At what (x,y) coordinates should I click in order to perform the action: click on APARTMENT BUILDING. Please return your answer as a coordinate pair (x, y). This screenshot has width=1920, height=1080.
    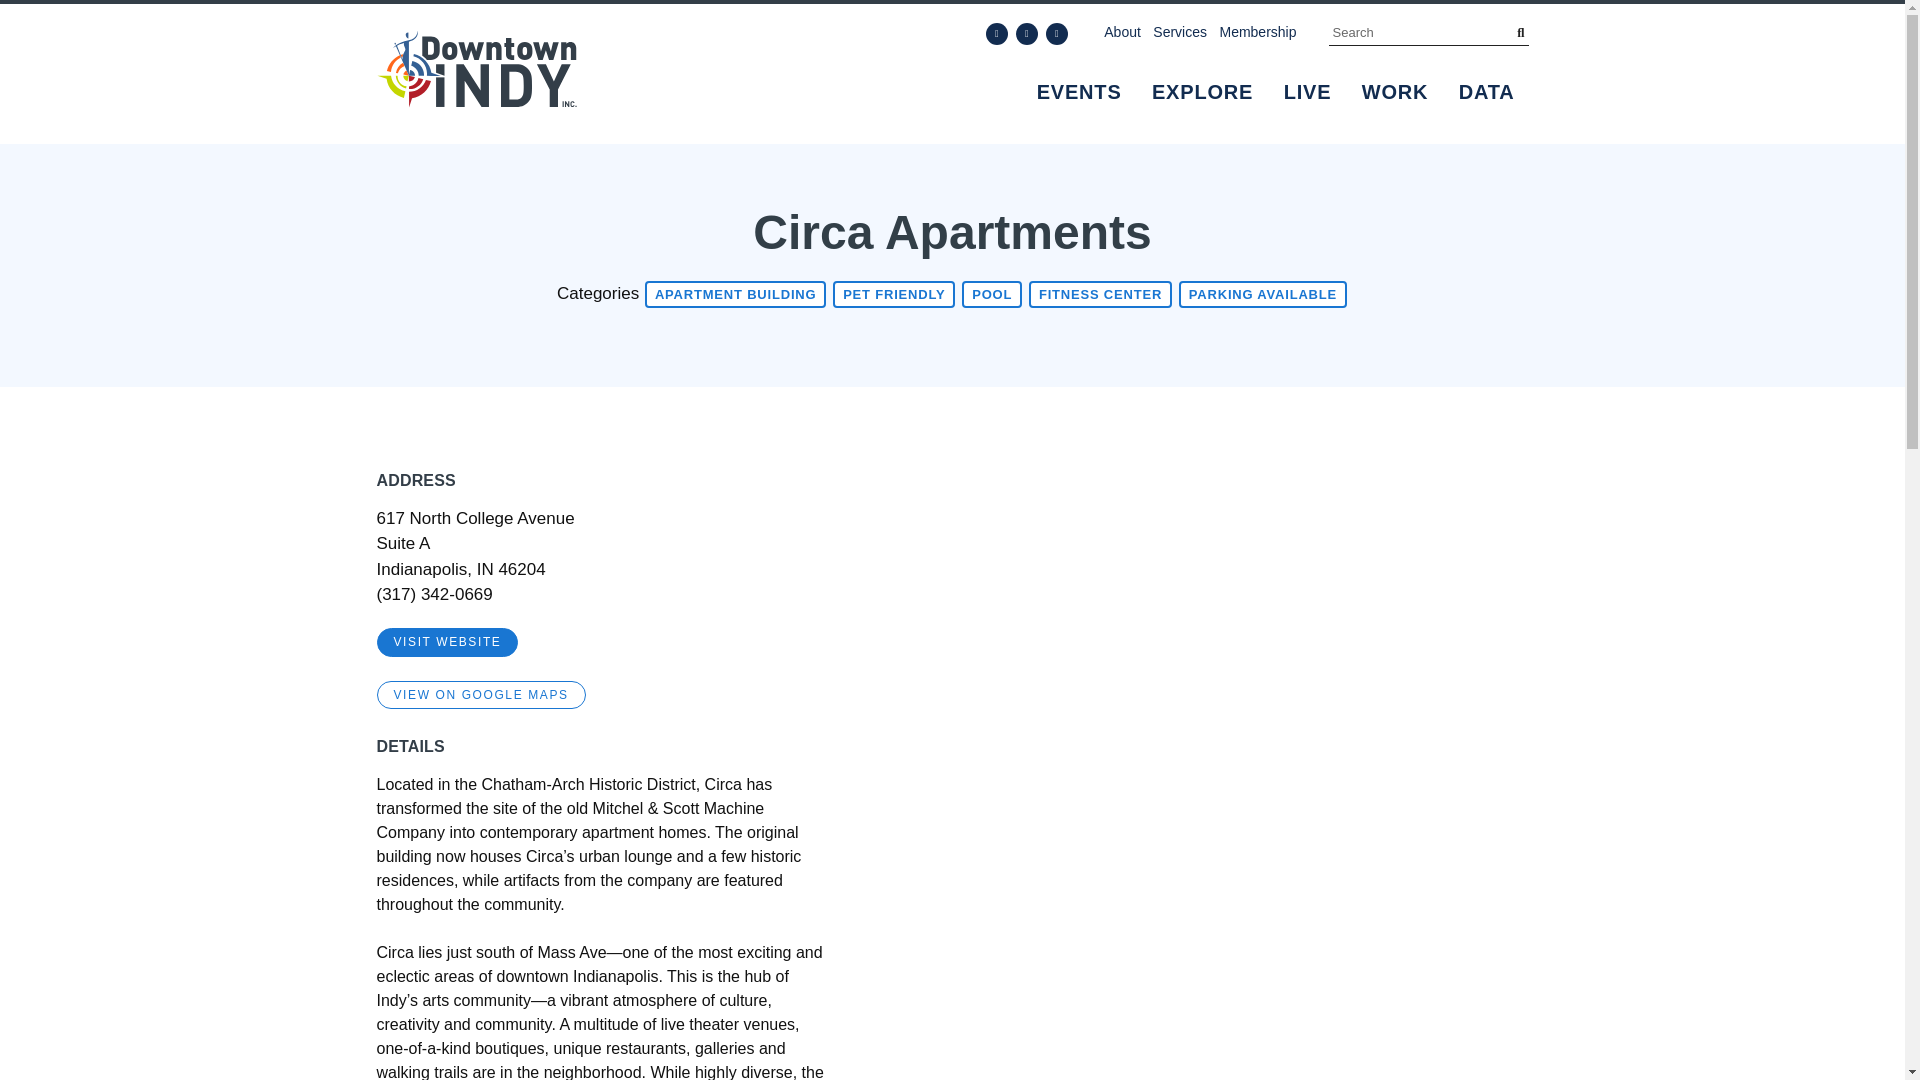
    Looking at the image, I should click on (735, 294).